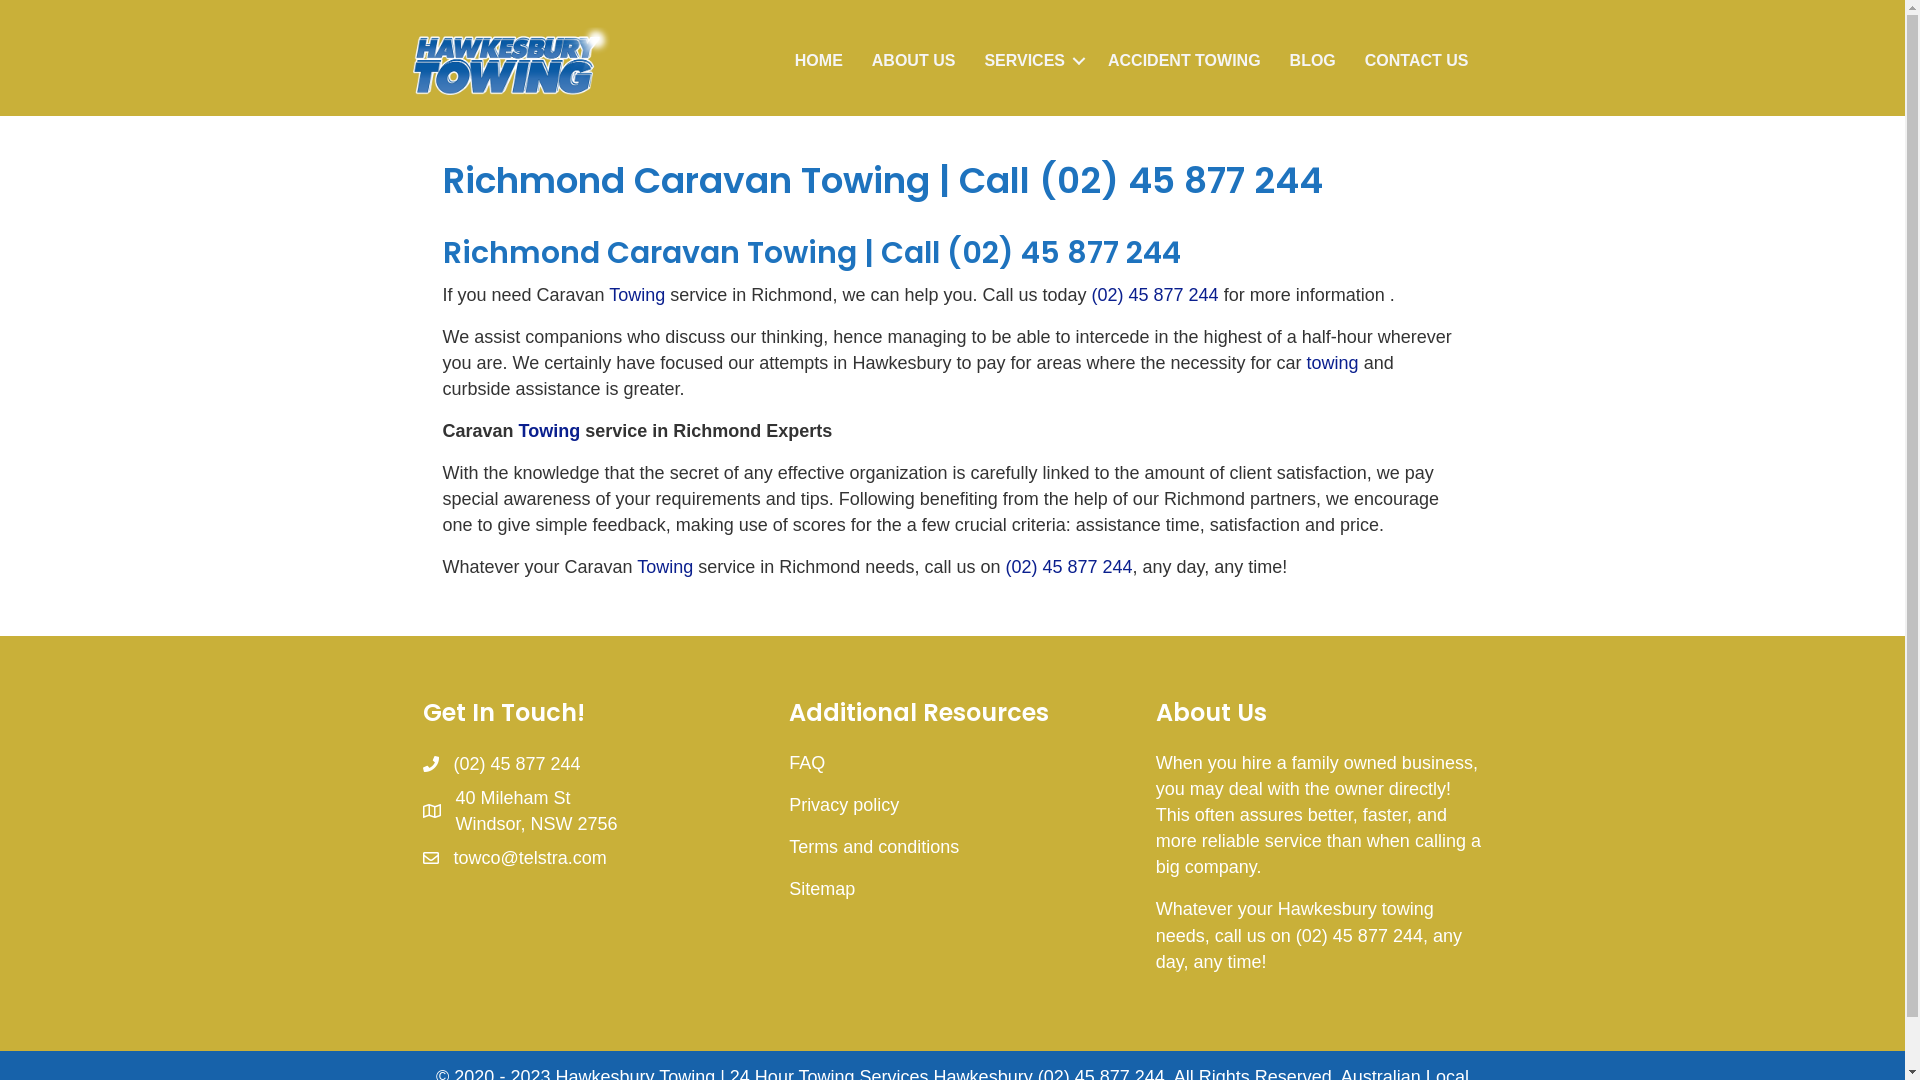  I want to click on logo, so click(512, 60).